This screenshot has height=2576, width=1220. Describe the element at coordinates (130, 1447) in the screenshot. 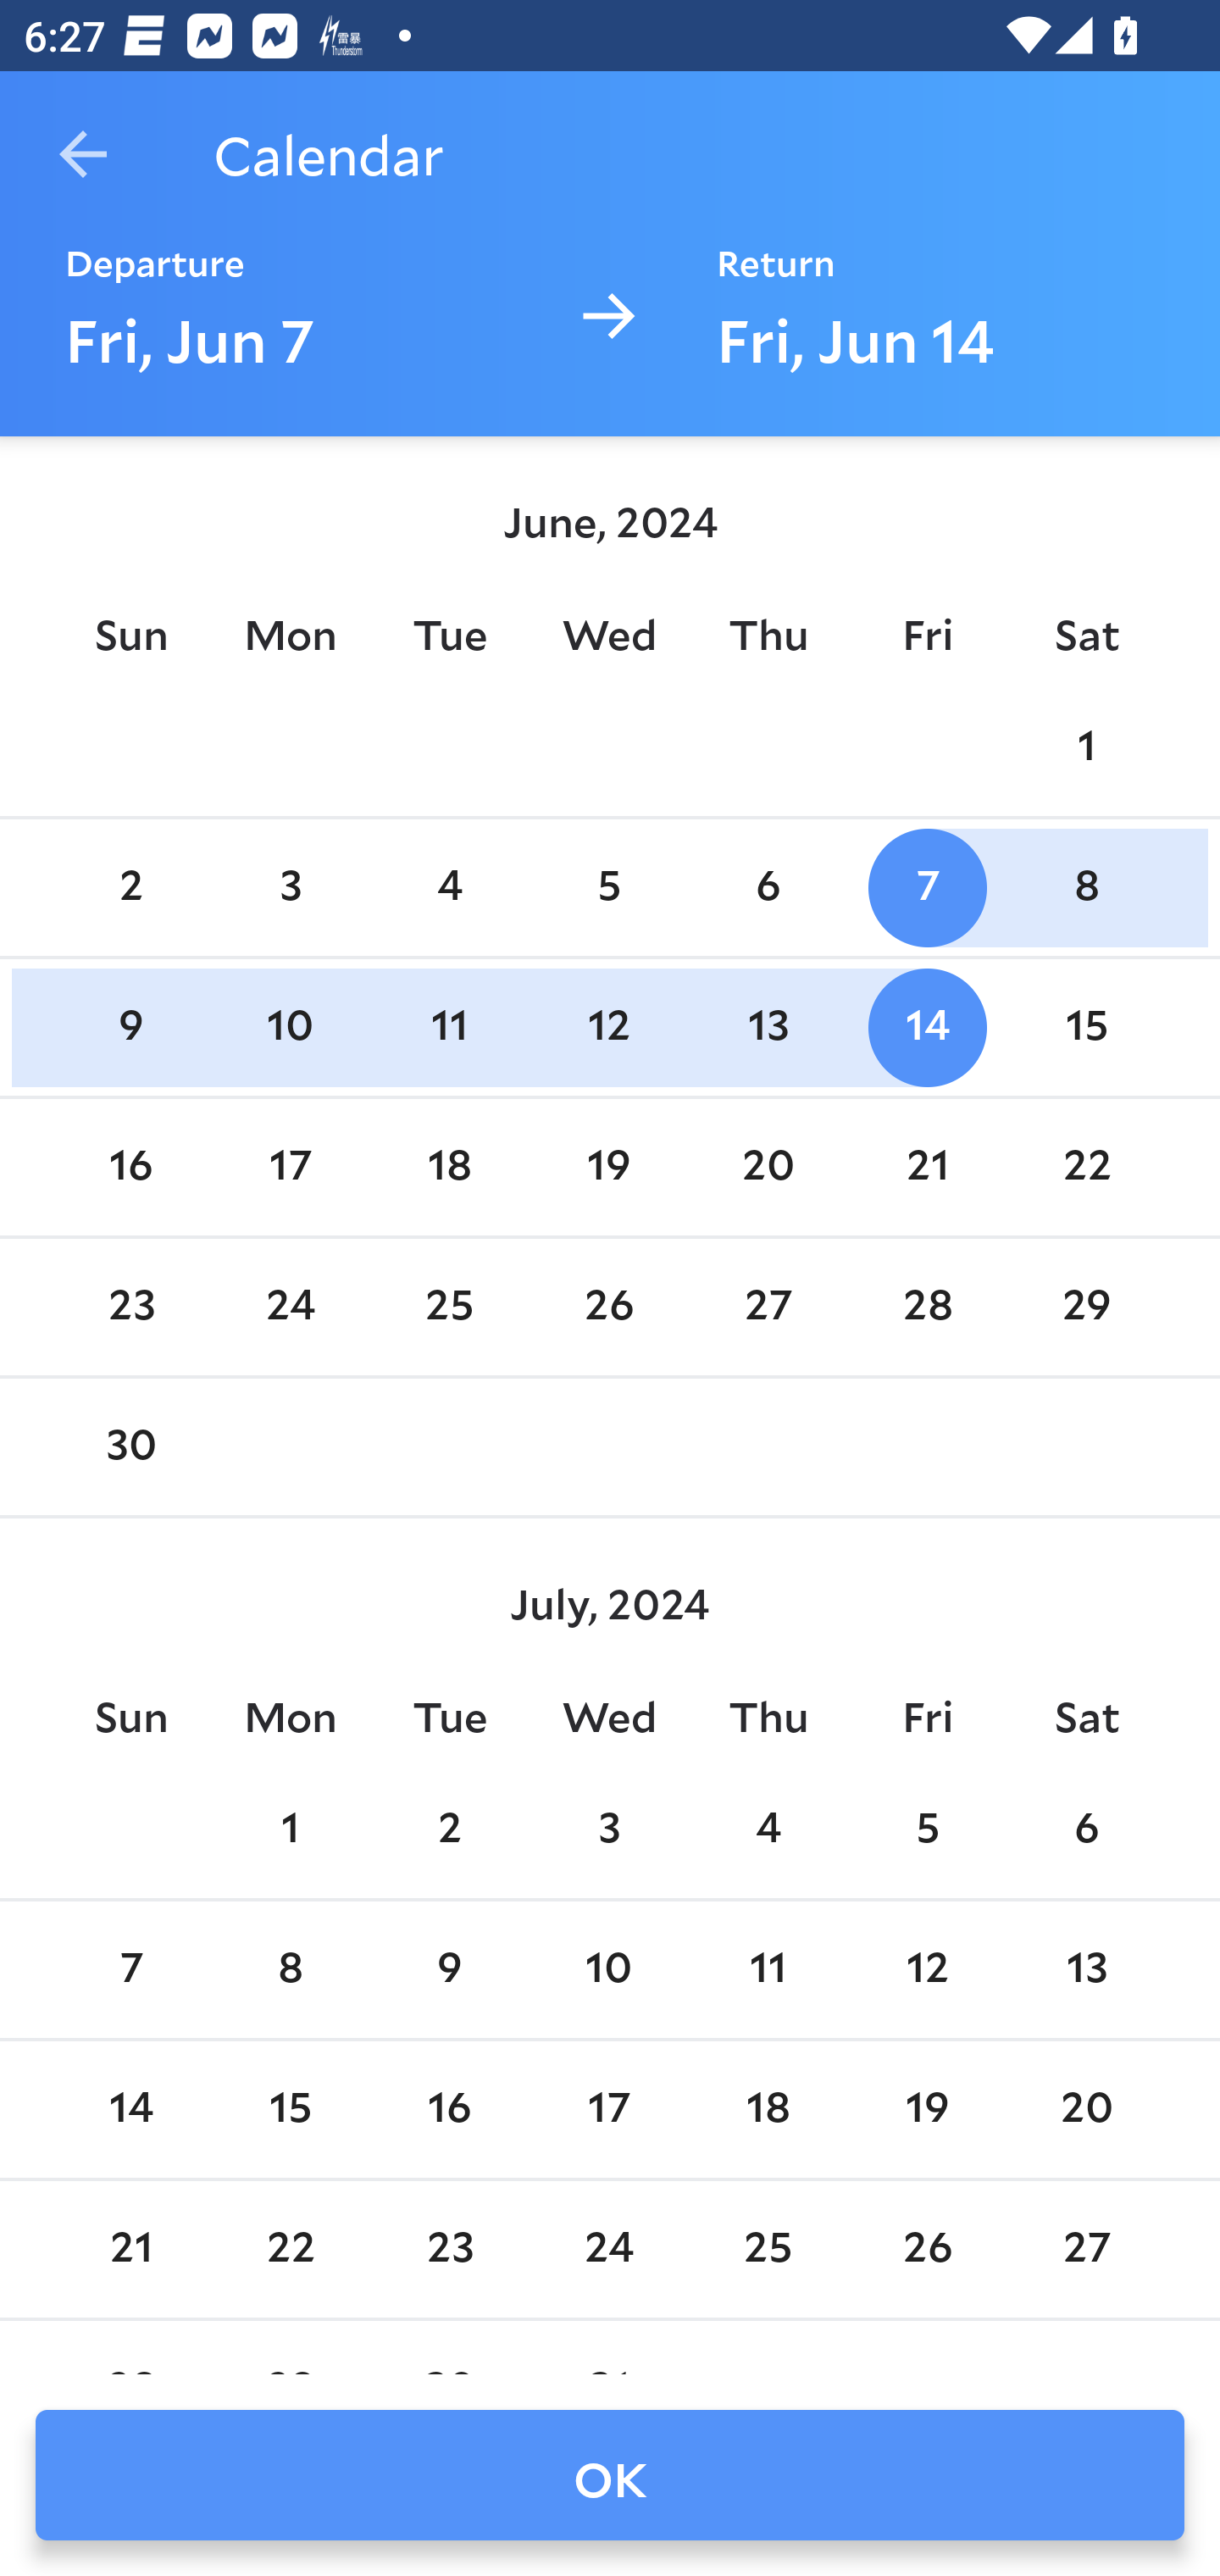

I see `30` at that location.